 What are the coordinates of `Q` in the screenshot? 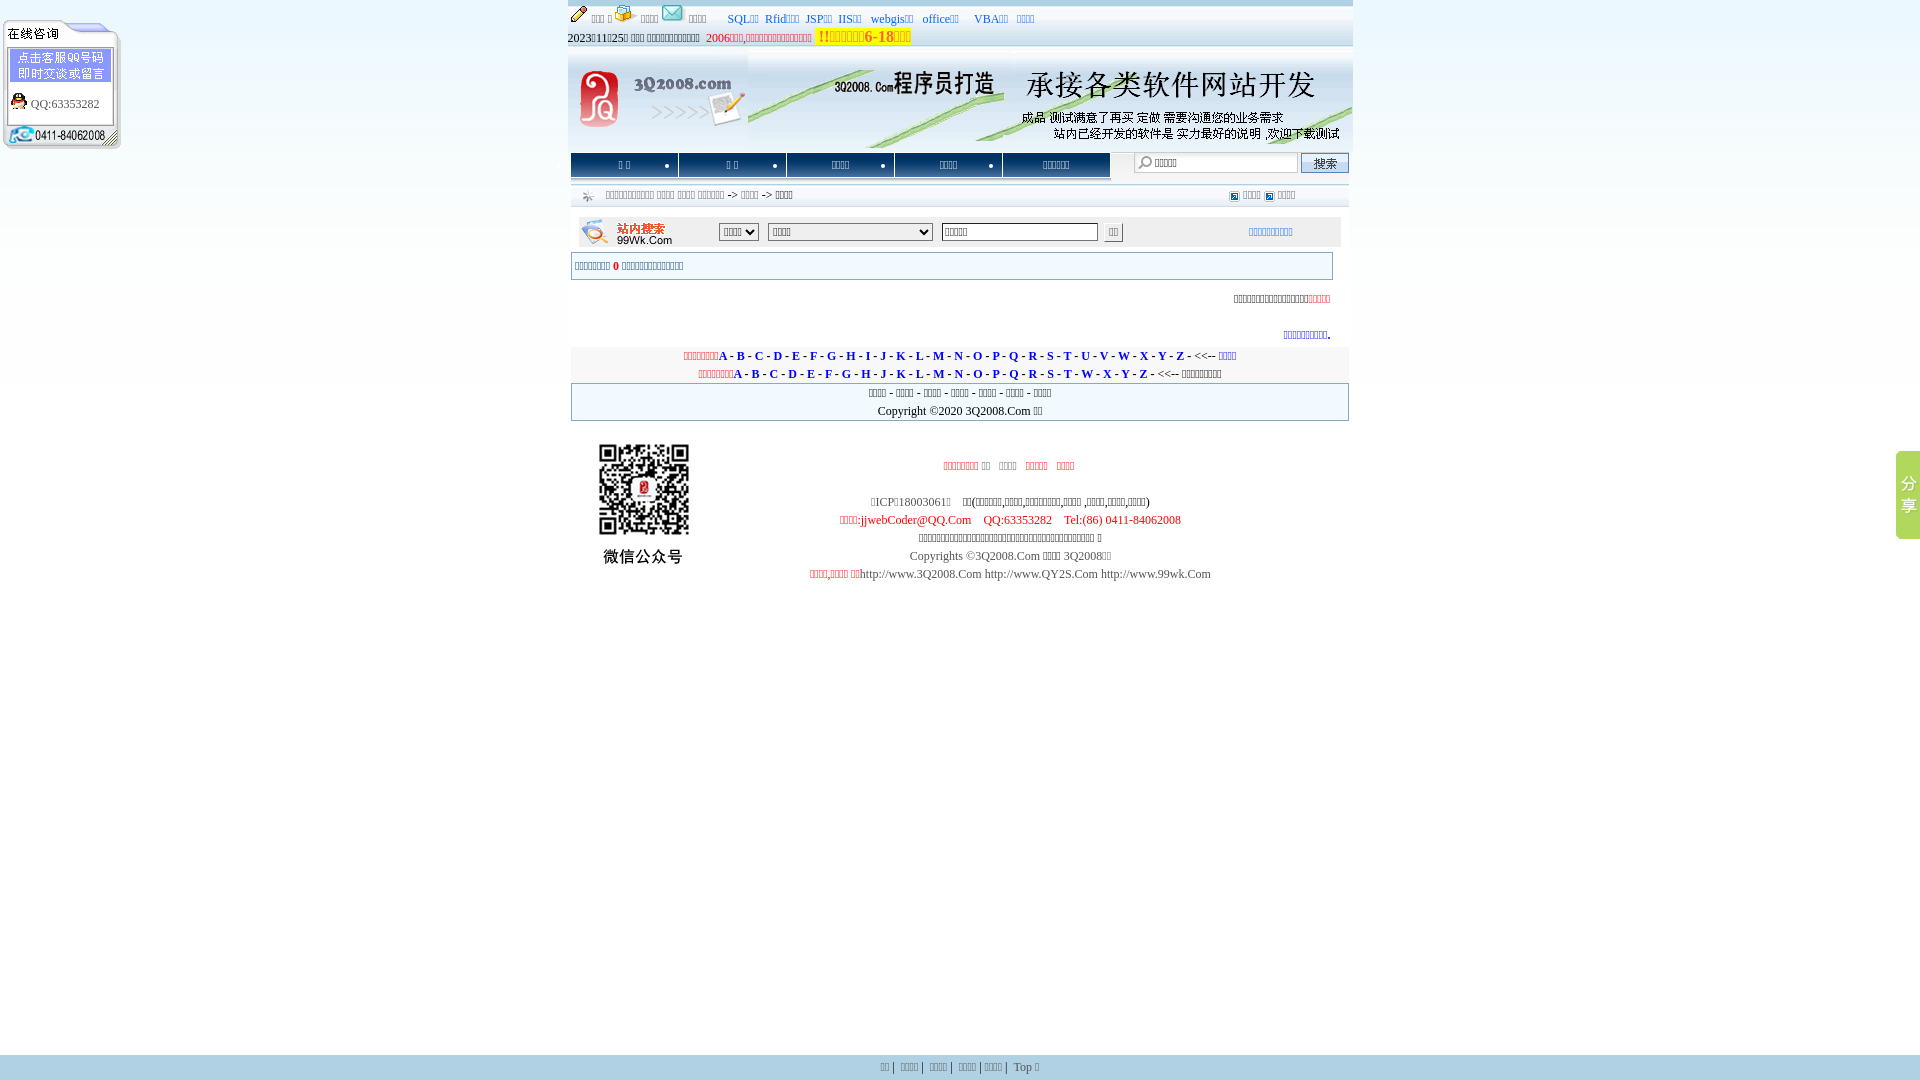 It's located at (1013, 356).